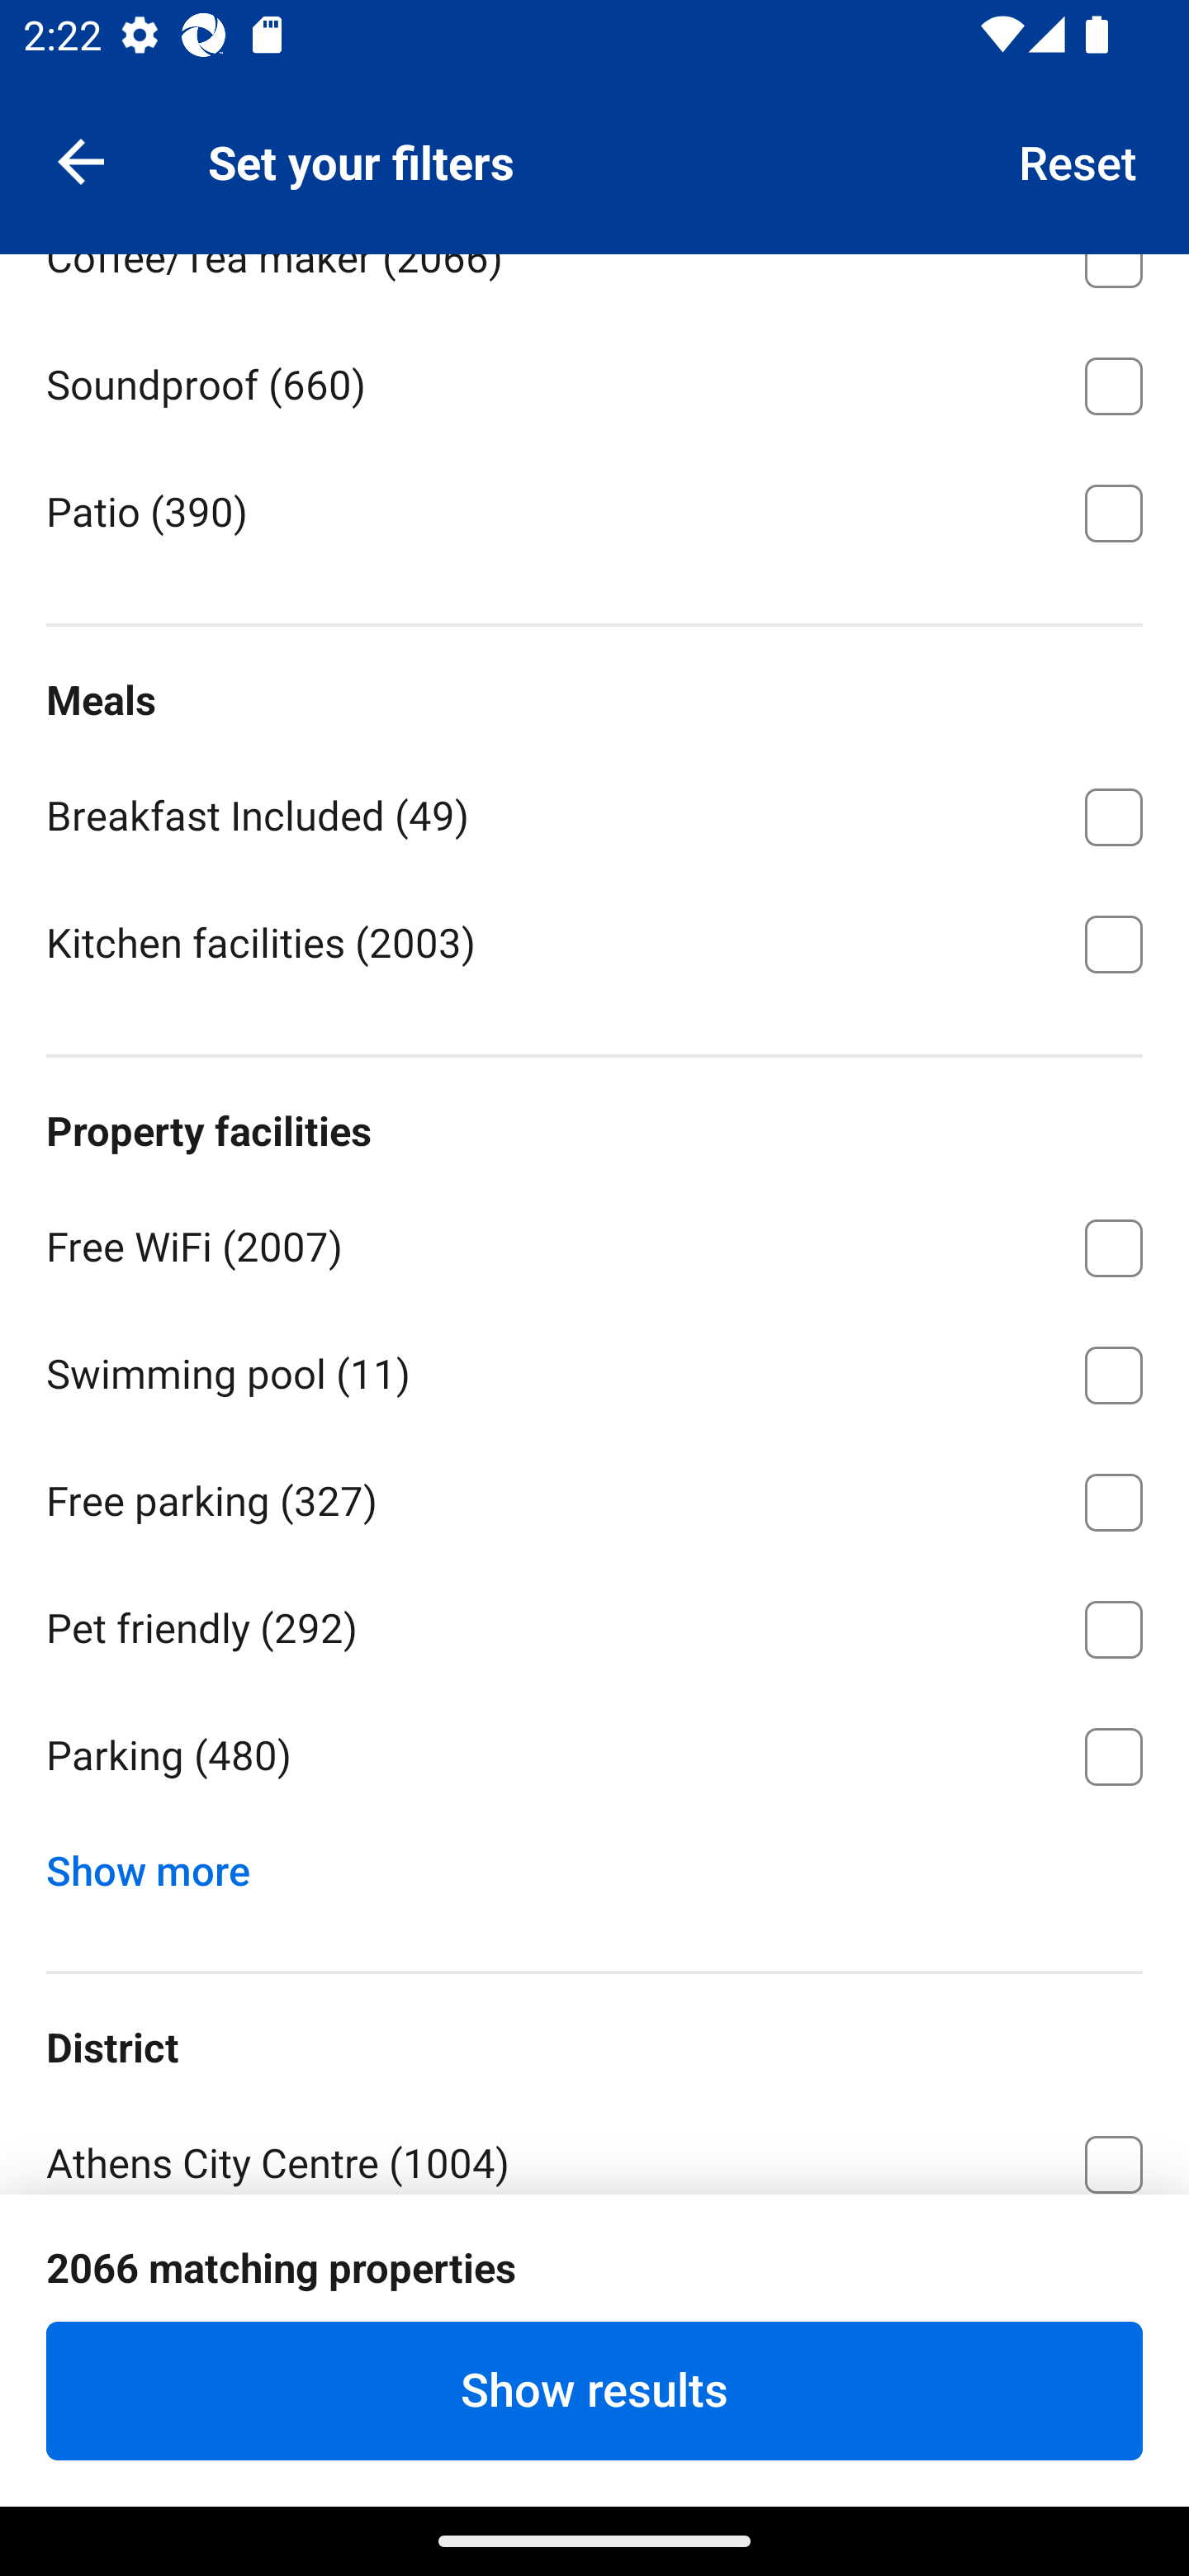  What do you see at coordinates (594, 2144) in the screenshot?
I see `Athens City Centre ⁦(1004)` at bounding box center [594, 2144].